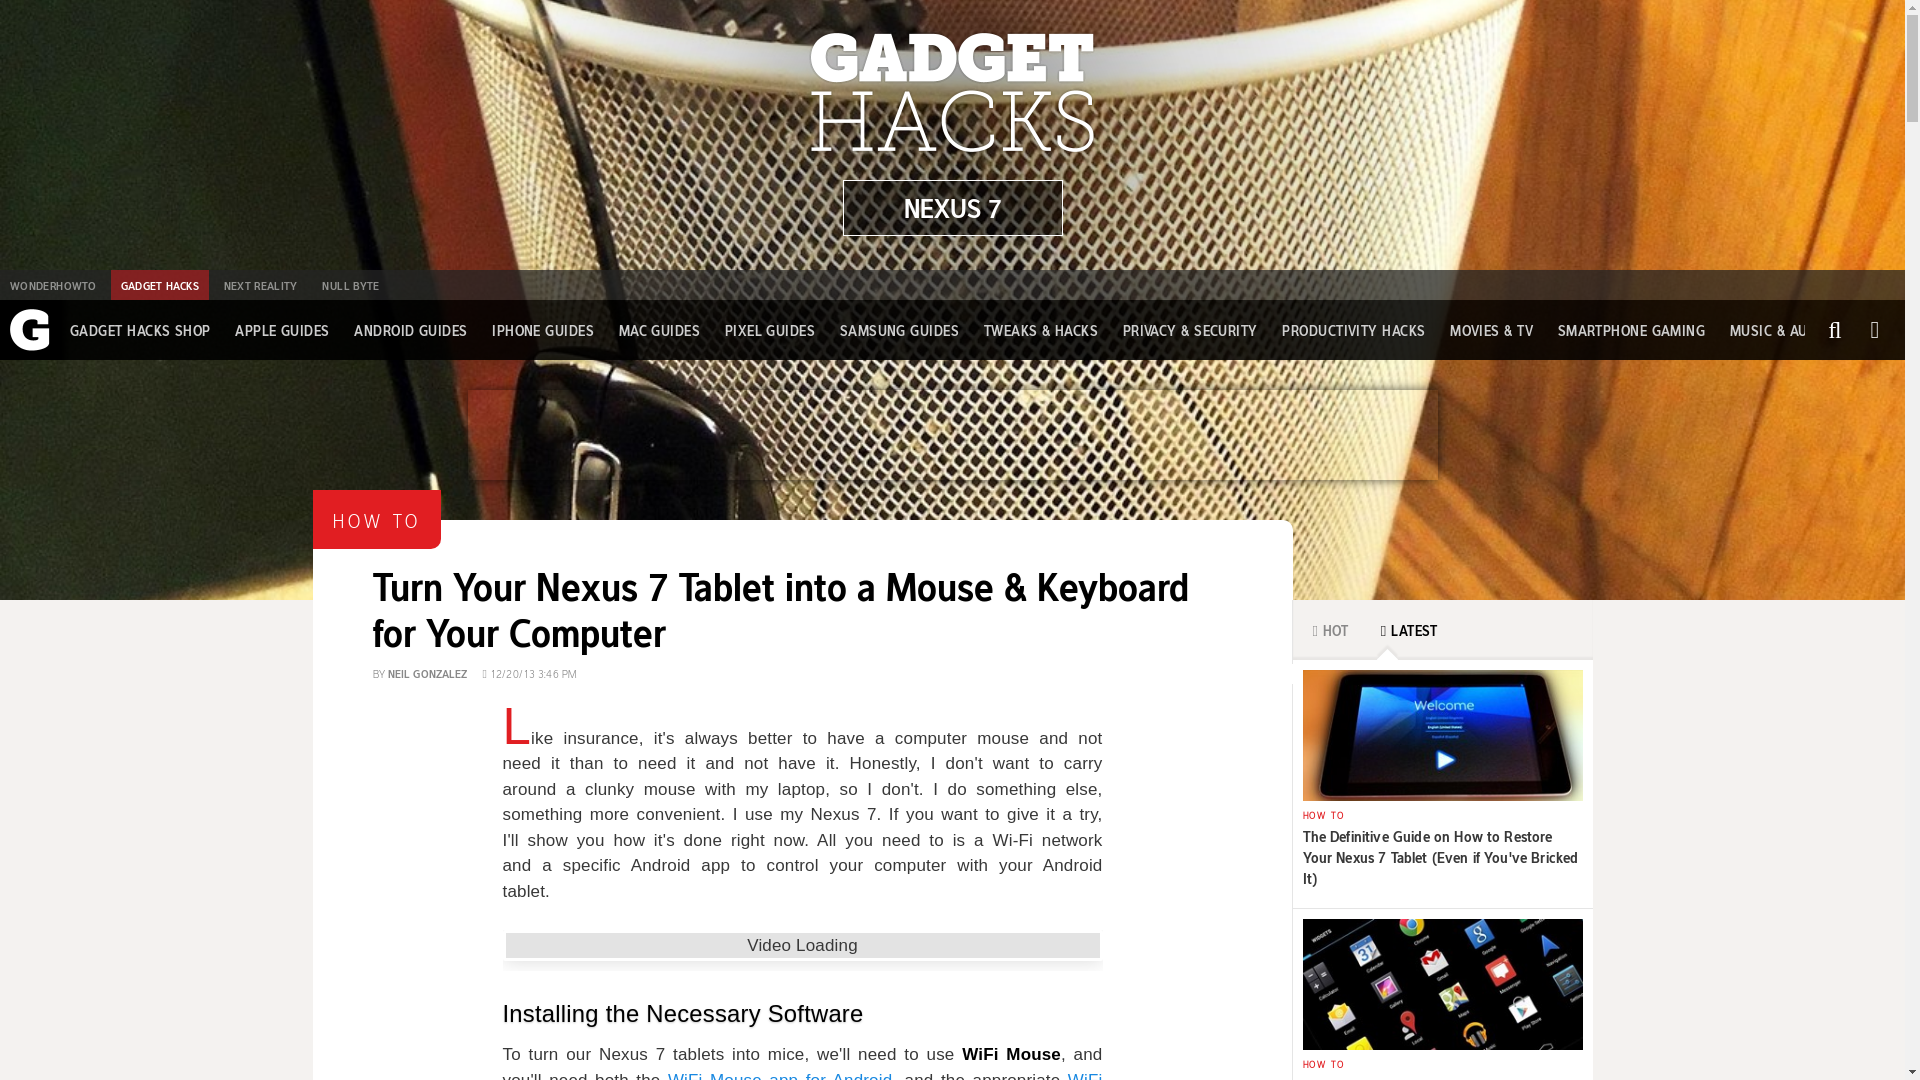 Image resolution: width=1920 pixels, height=1080 pixels. I want to click on PIXEL GUIDES, so click(770, 330).